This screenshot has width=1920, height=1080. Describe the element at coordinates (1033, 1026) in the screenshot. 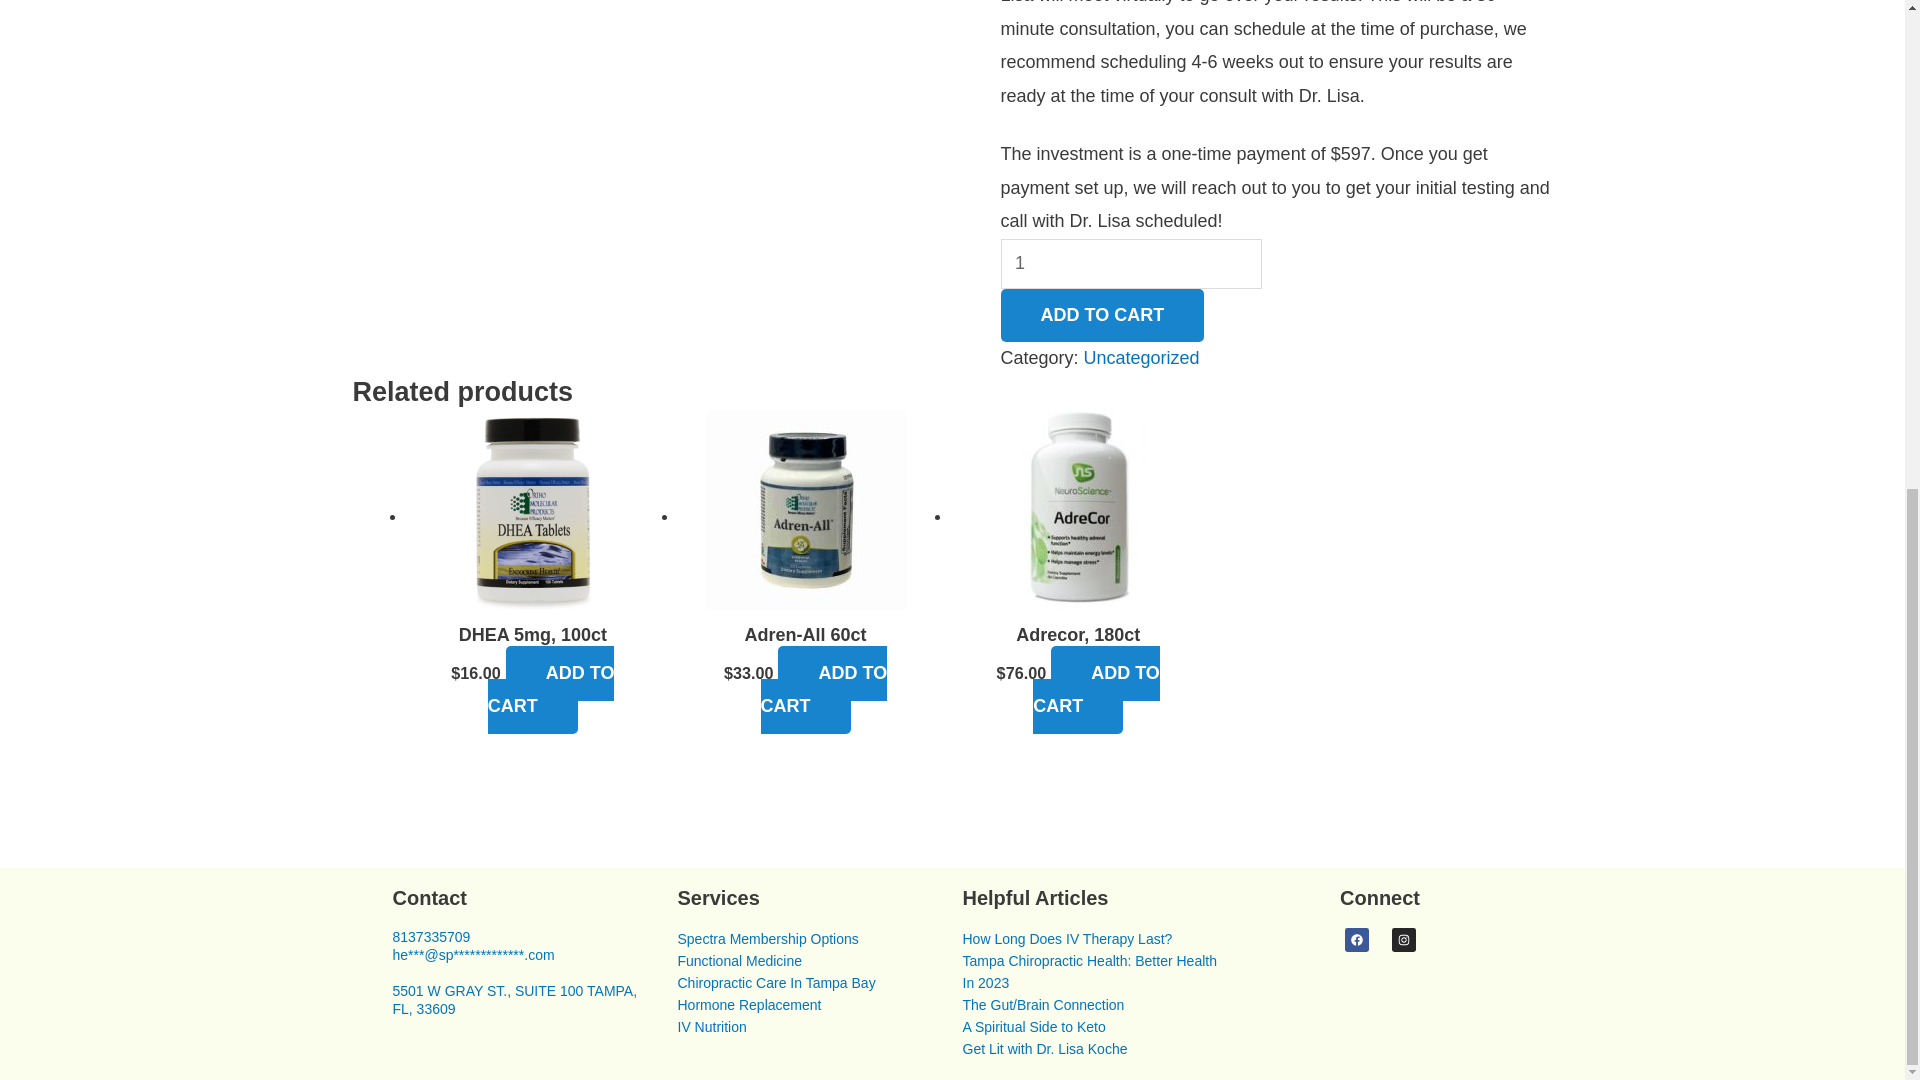

I see `A Spiritual Side to Keto` at that location.